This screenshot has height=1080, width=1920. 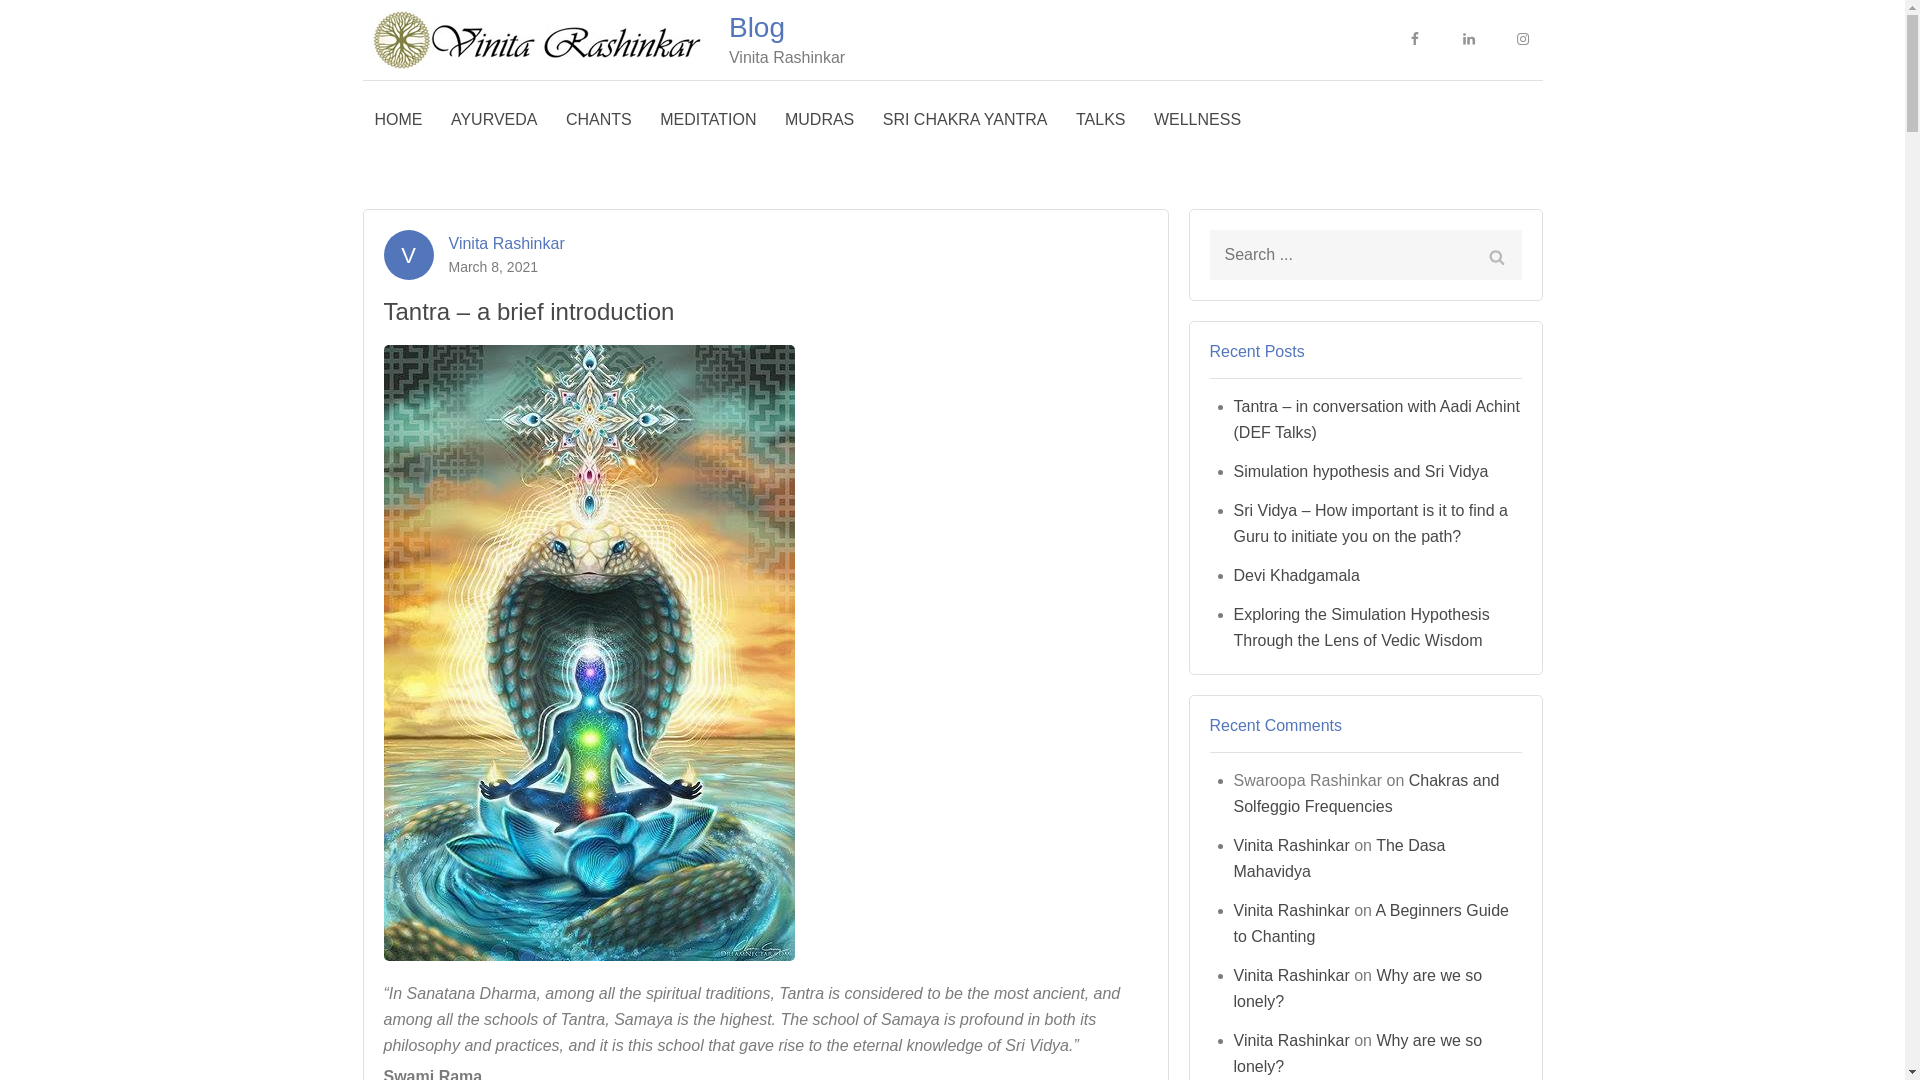 What do you see at coordinates (1100, 120) in the screenshot?
I see `TALKS` at bounding box center [1100, 120].